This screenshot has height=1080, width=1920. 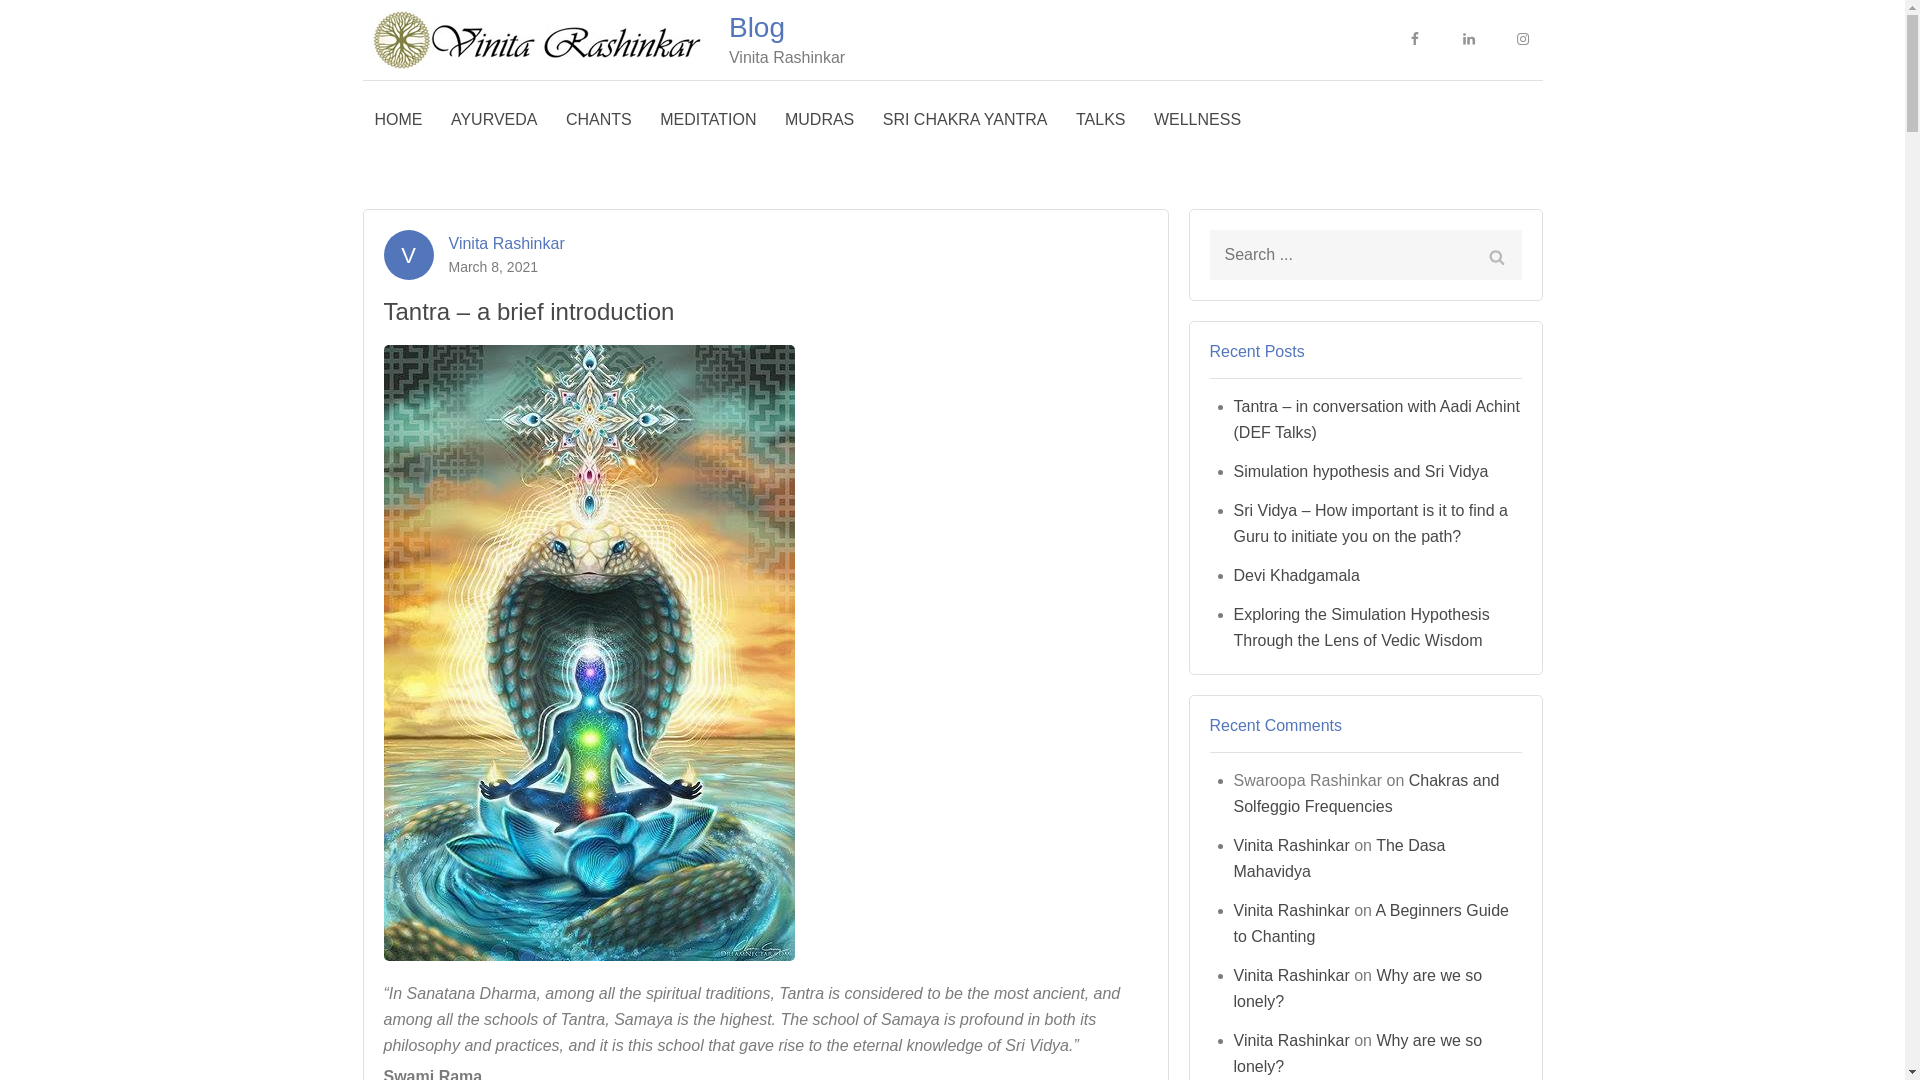 What do you see at coordinates (1100, 120) in the screenshot?
I see `TALKS` at bounding box center [1100, 120].